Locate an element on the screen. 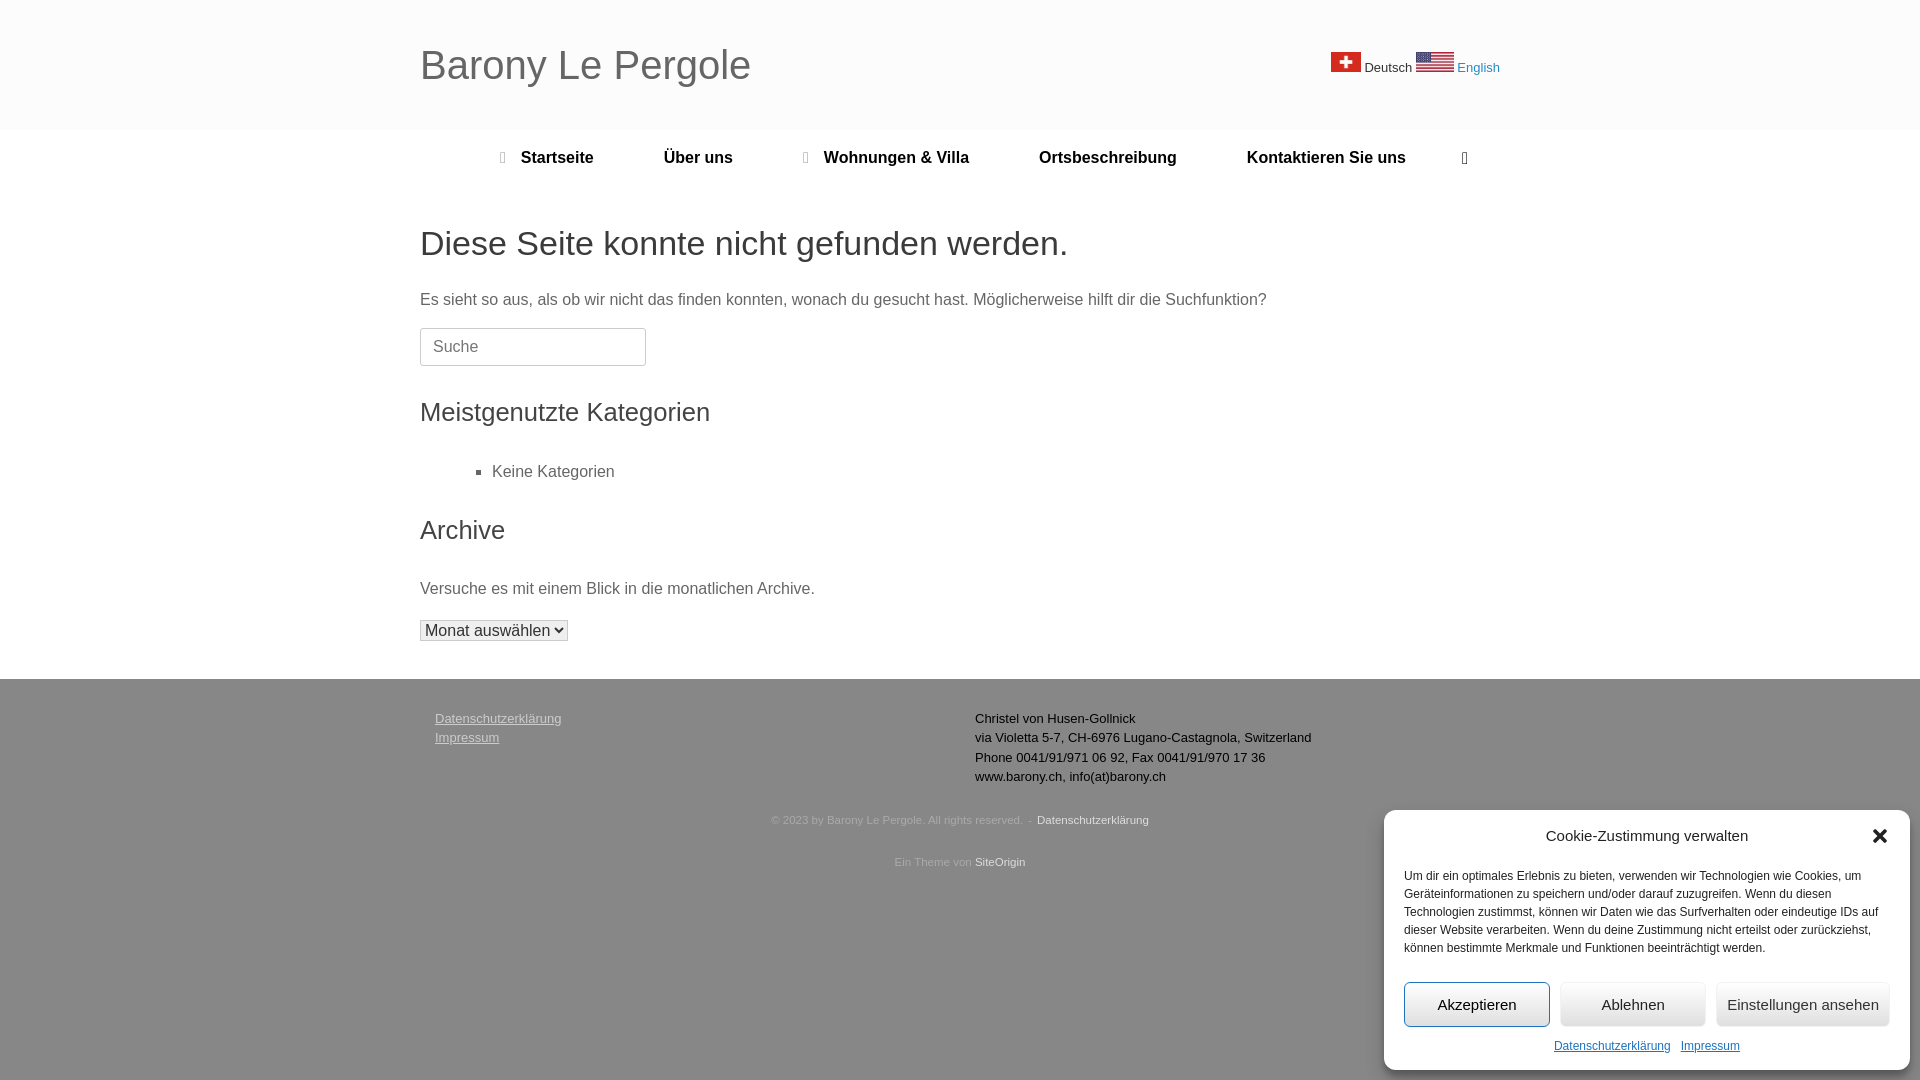  Barony Le Pergole is located at coordinates (586, 65).